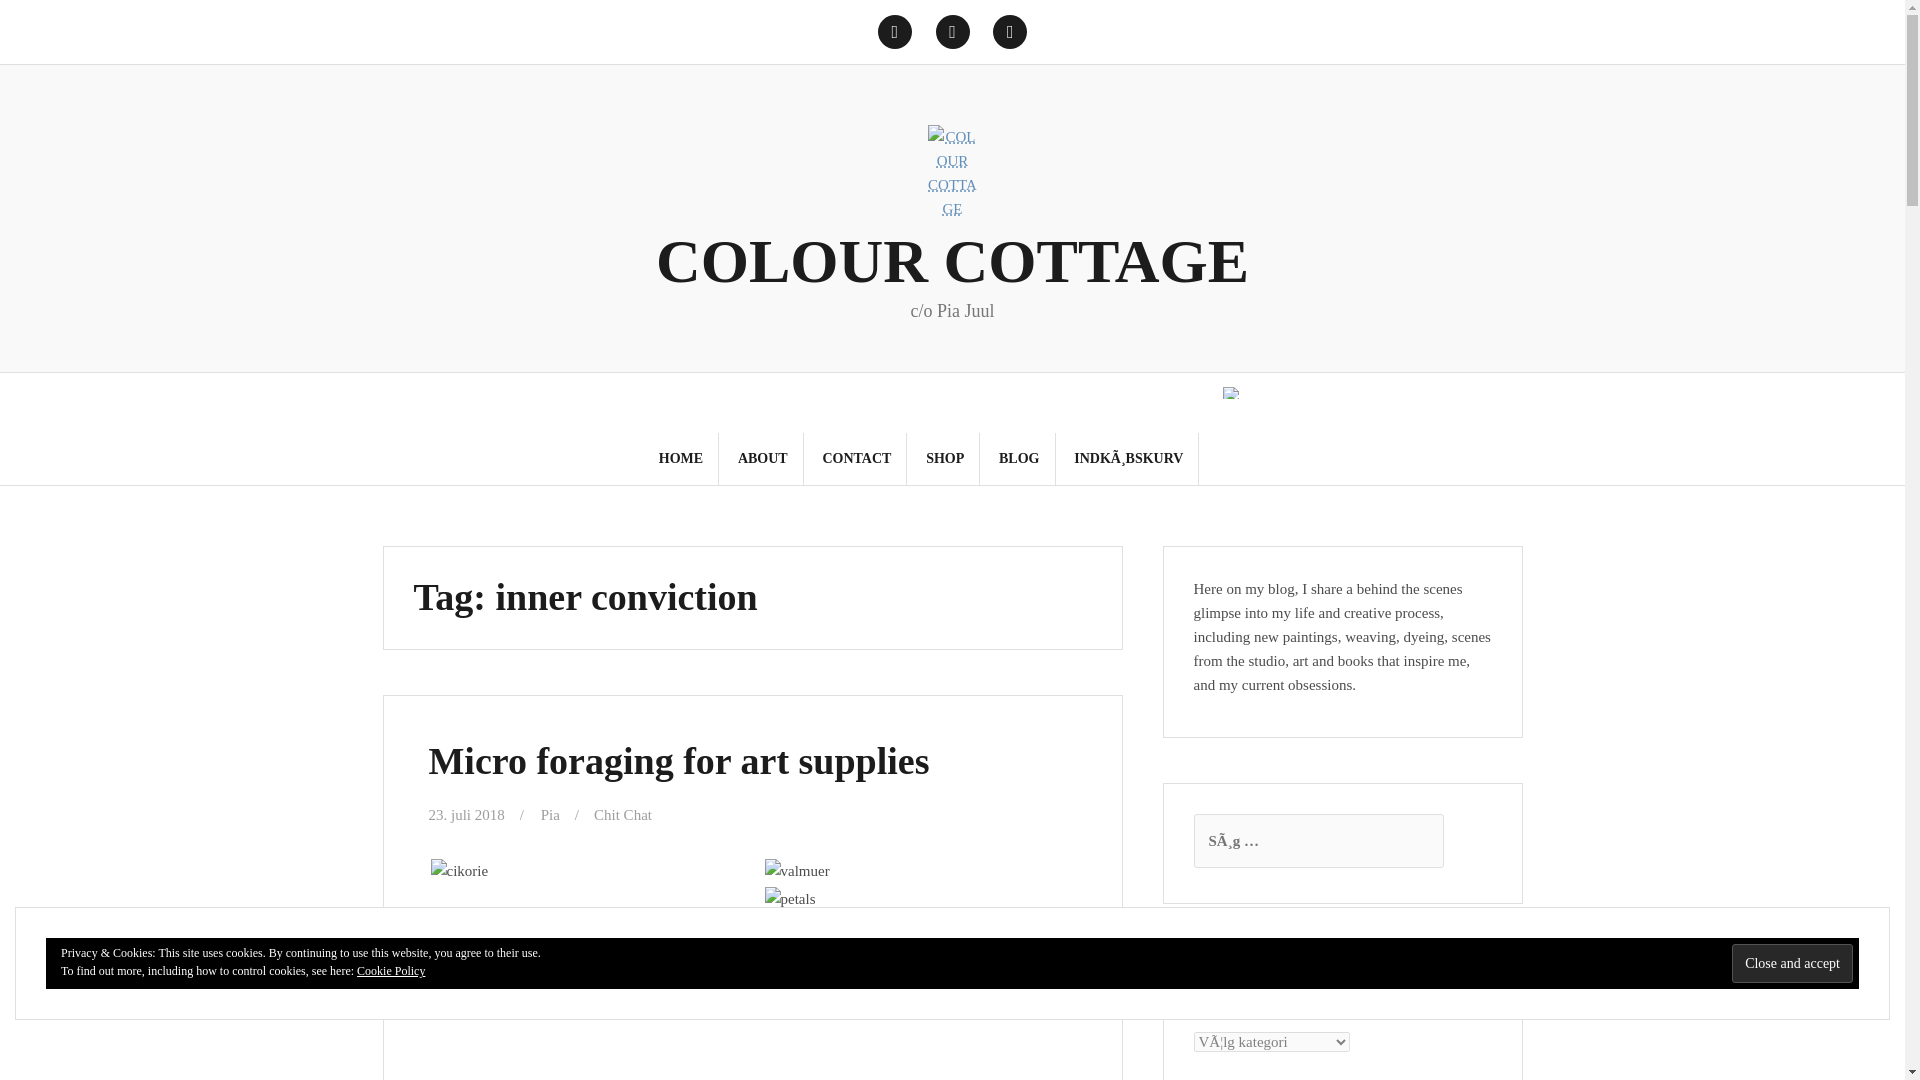 The height and width of the screenshot is (1080, 1920). I want to click on HOME, so click(680, 458).